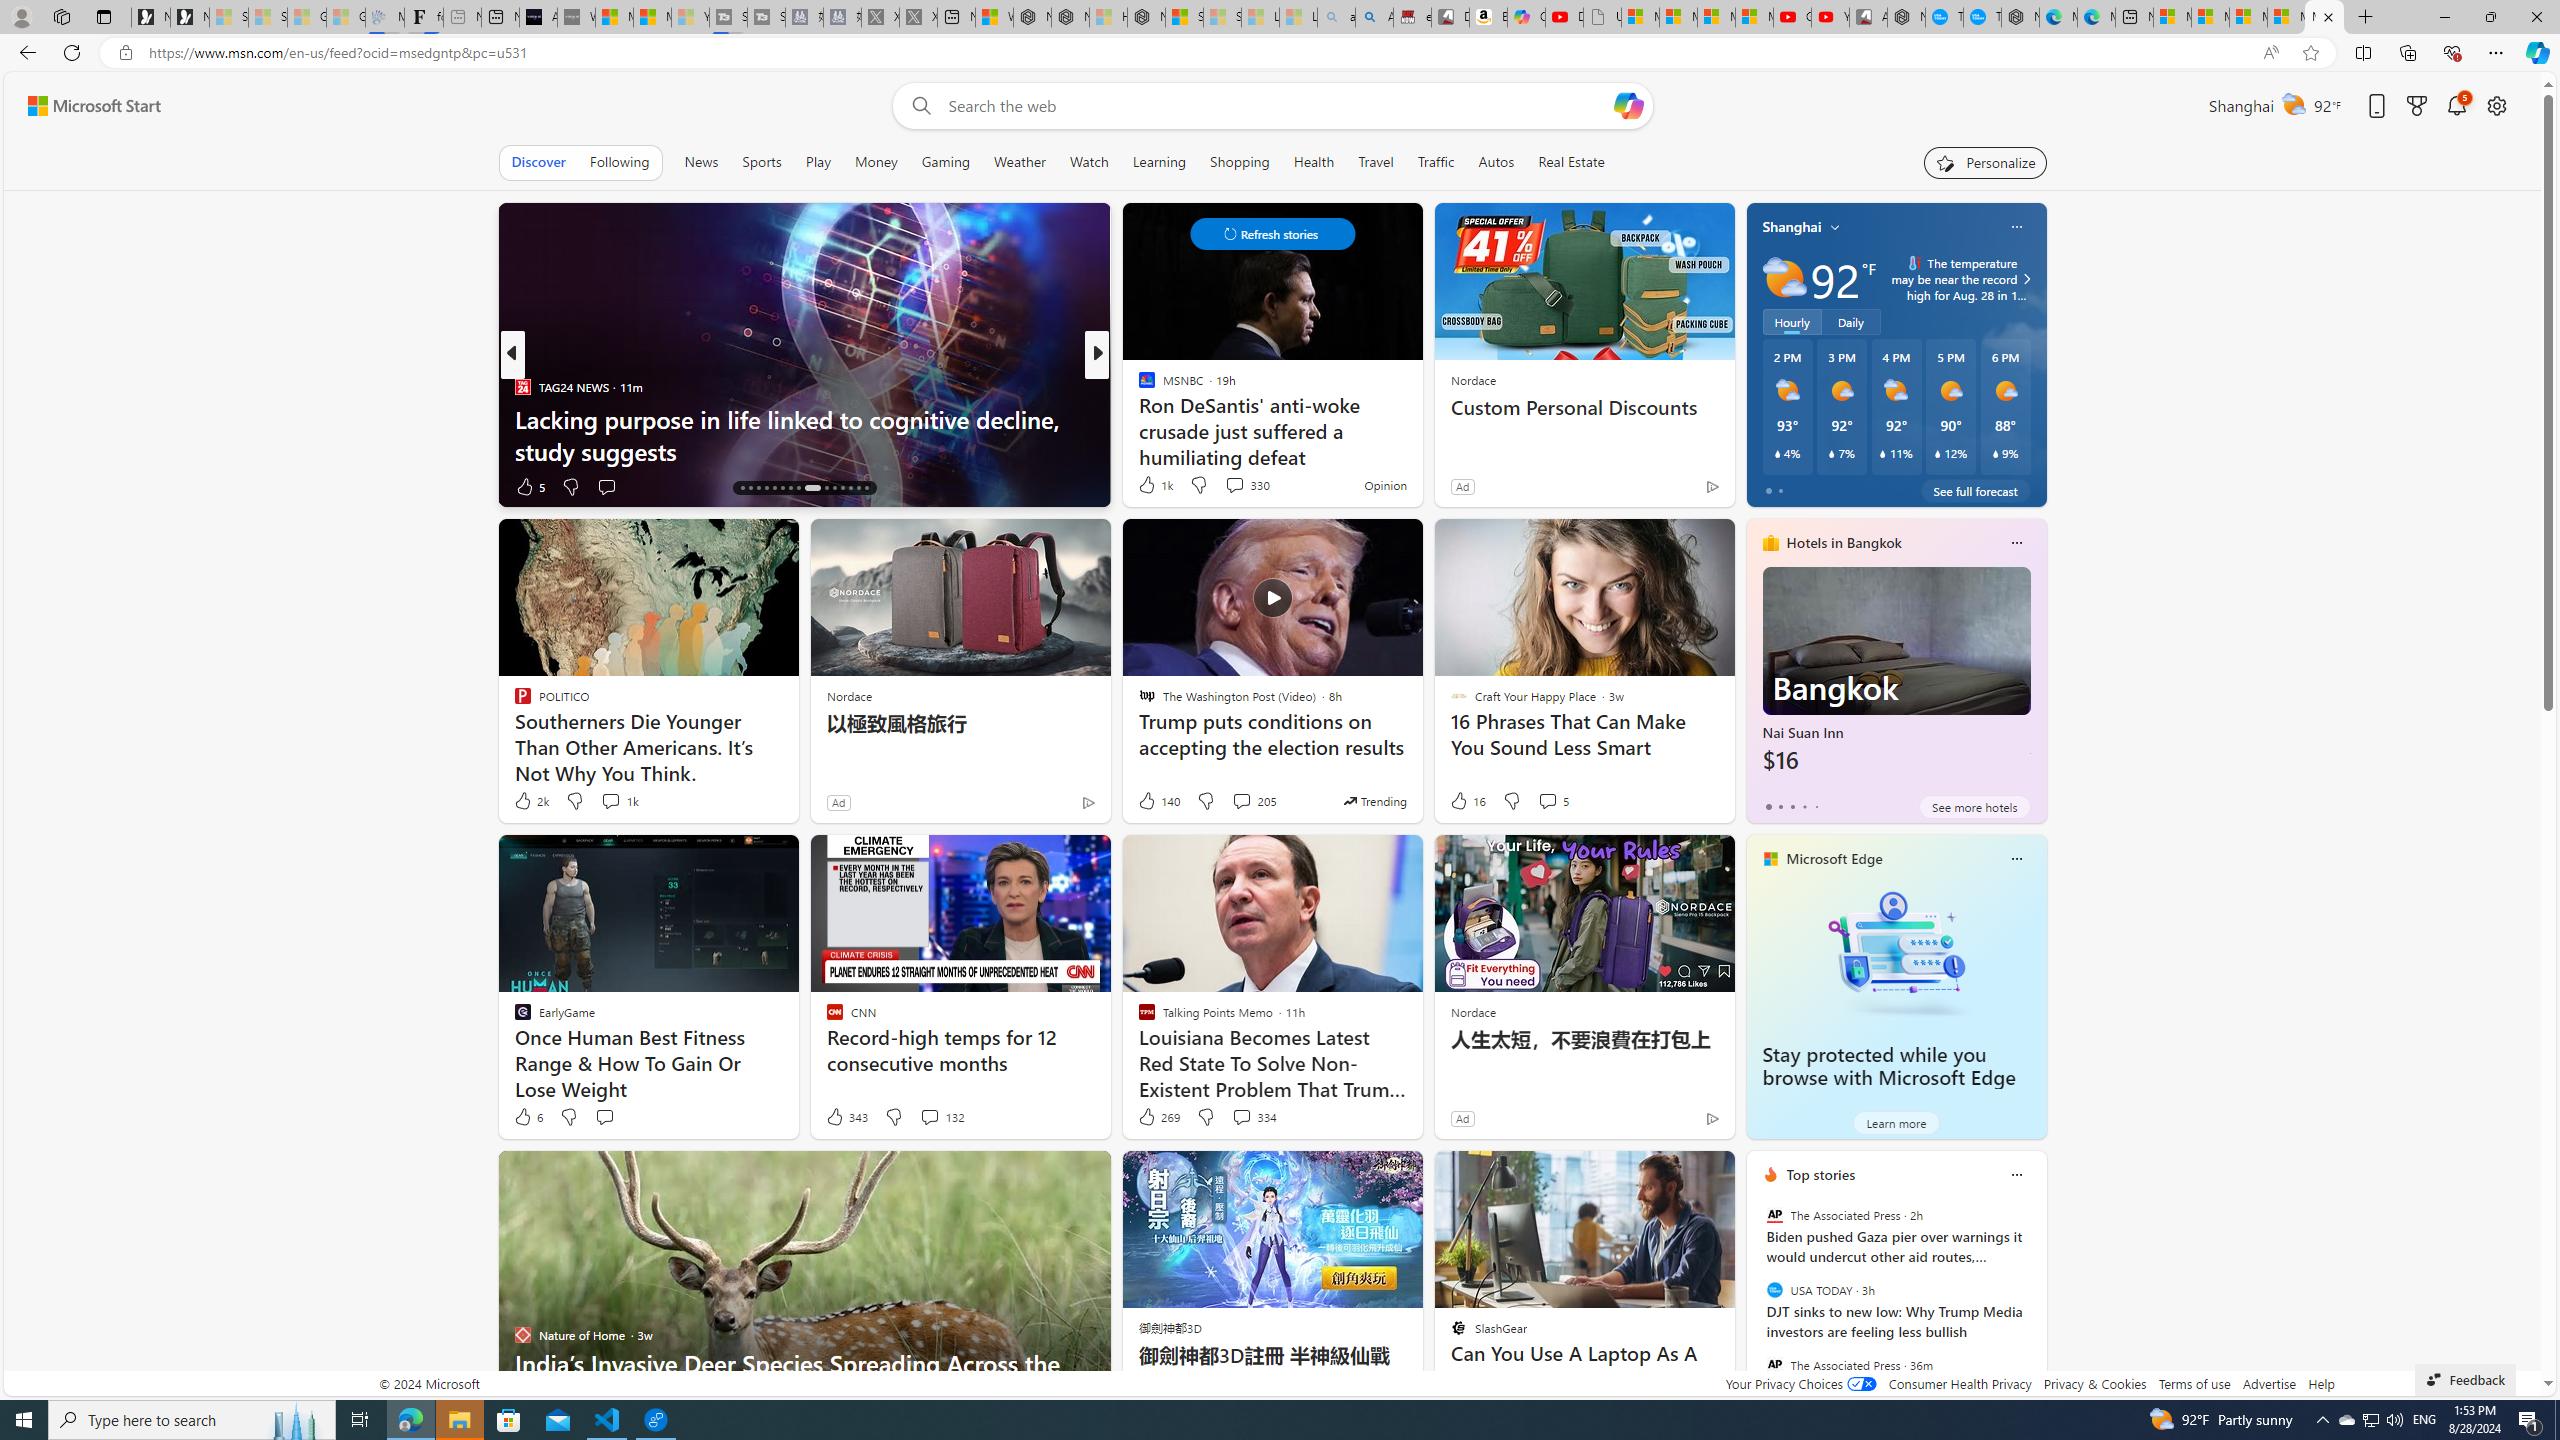  What do you see at coordinates (1850, 322) in the screenshot?
I see `Daily` at bounding box center [1850, 322].